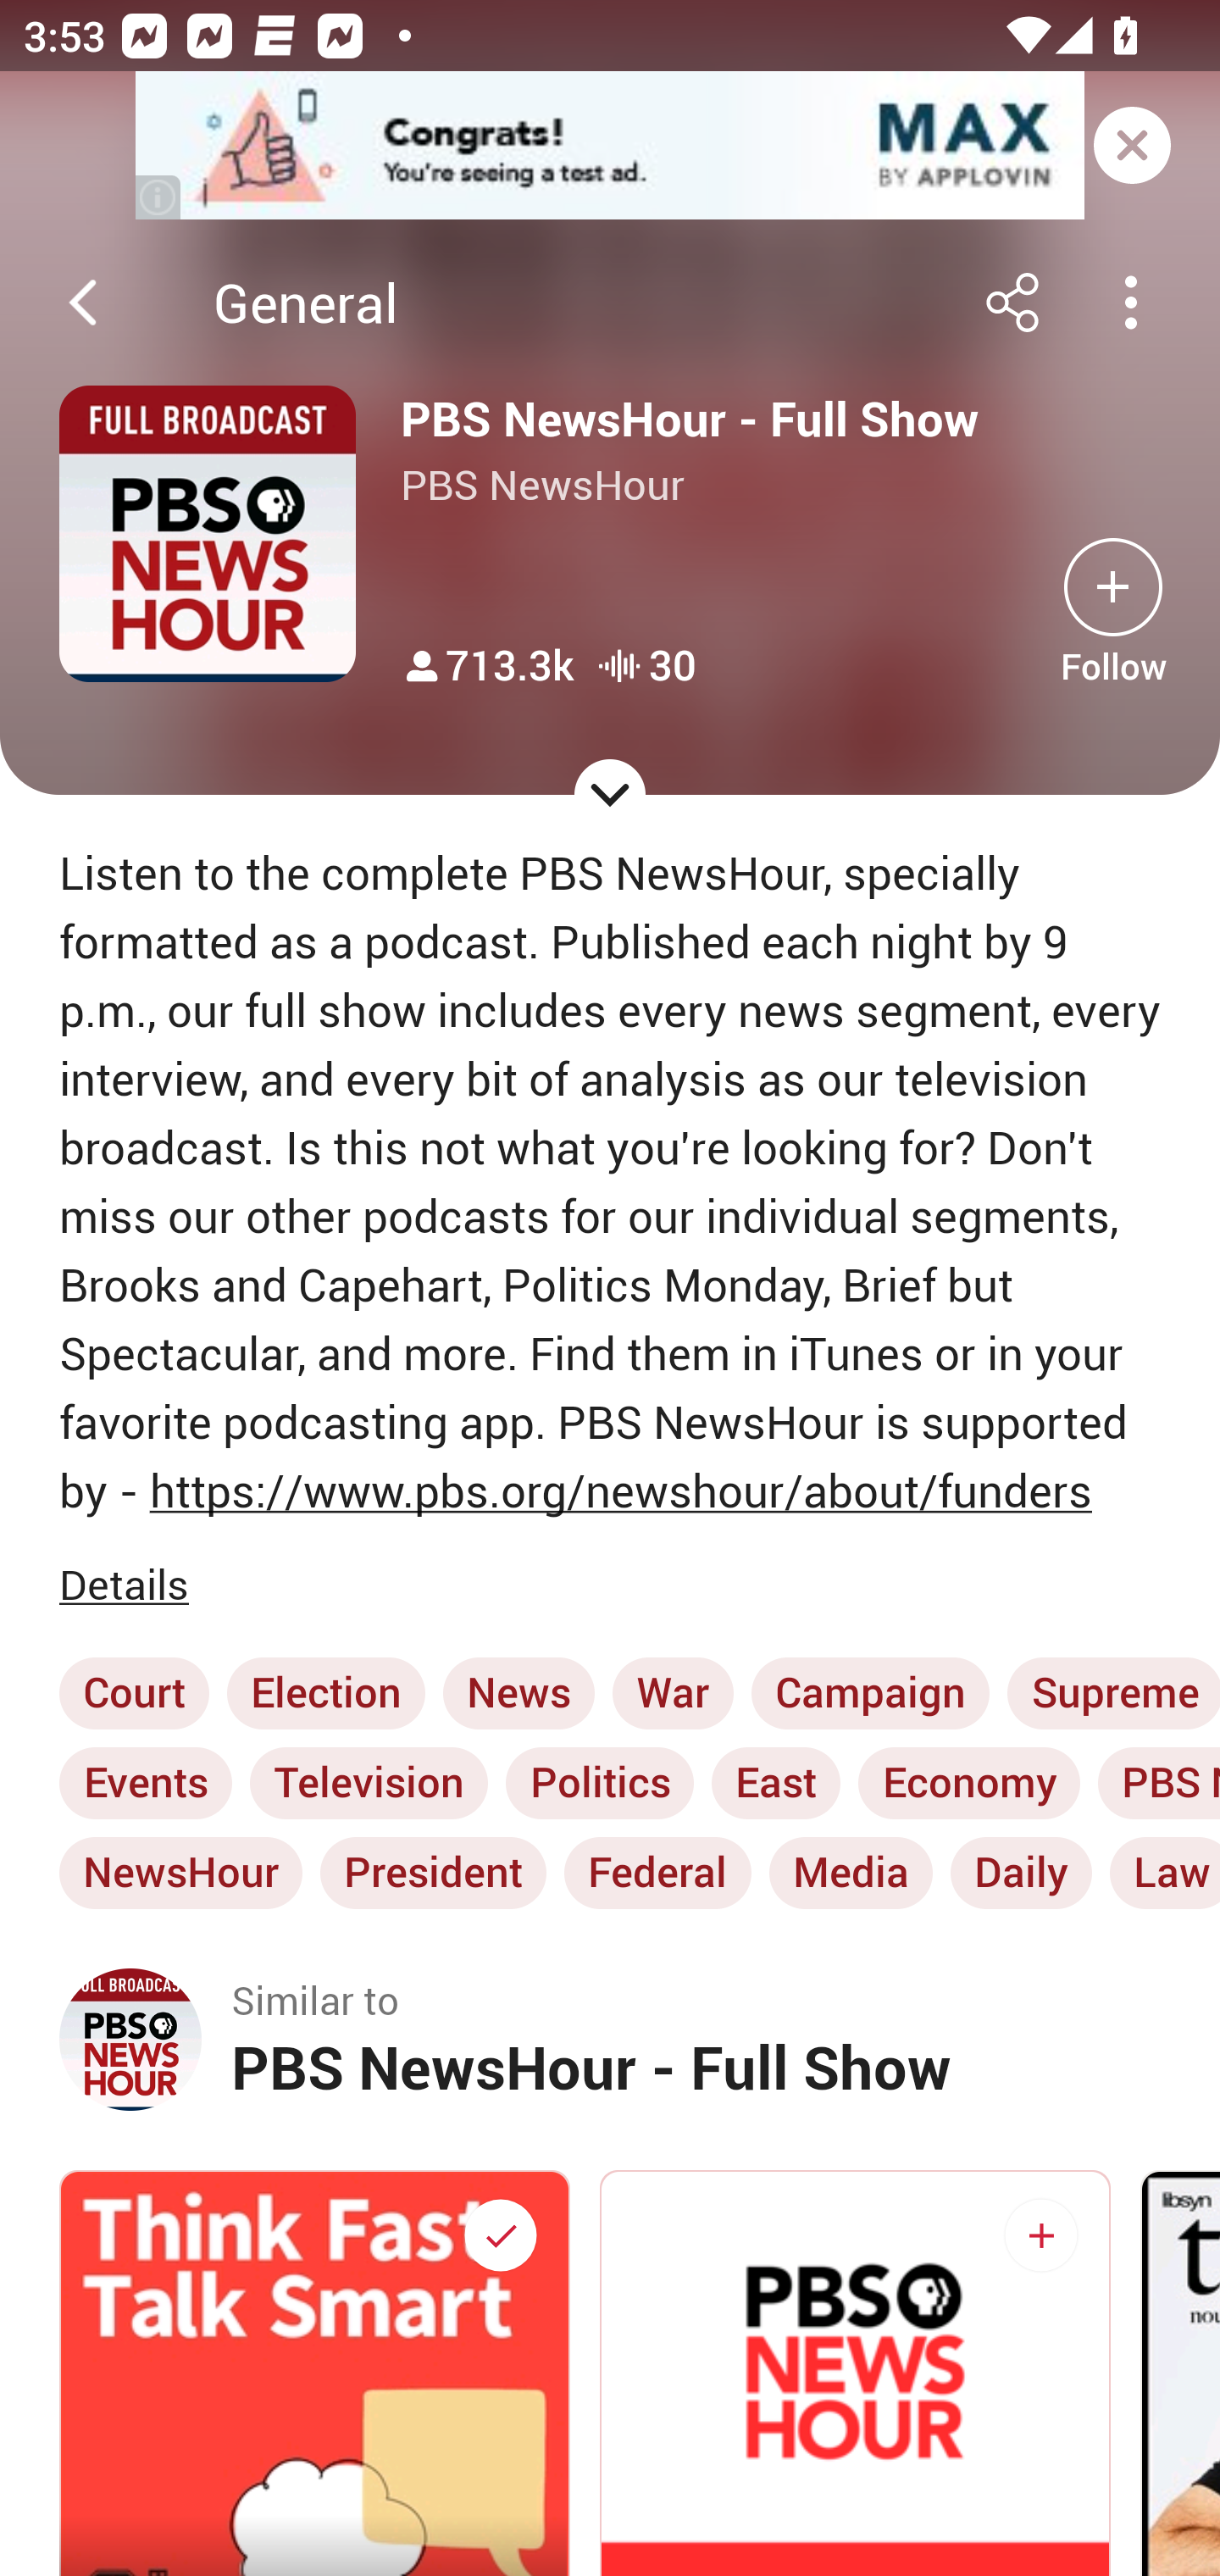 The image size is (1220, 2576). What do you see at coordinates (130, 1585) in the screenshot?
I see `Details` at bounding box center [130, 1585].